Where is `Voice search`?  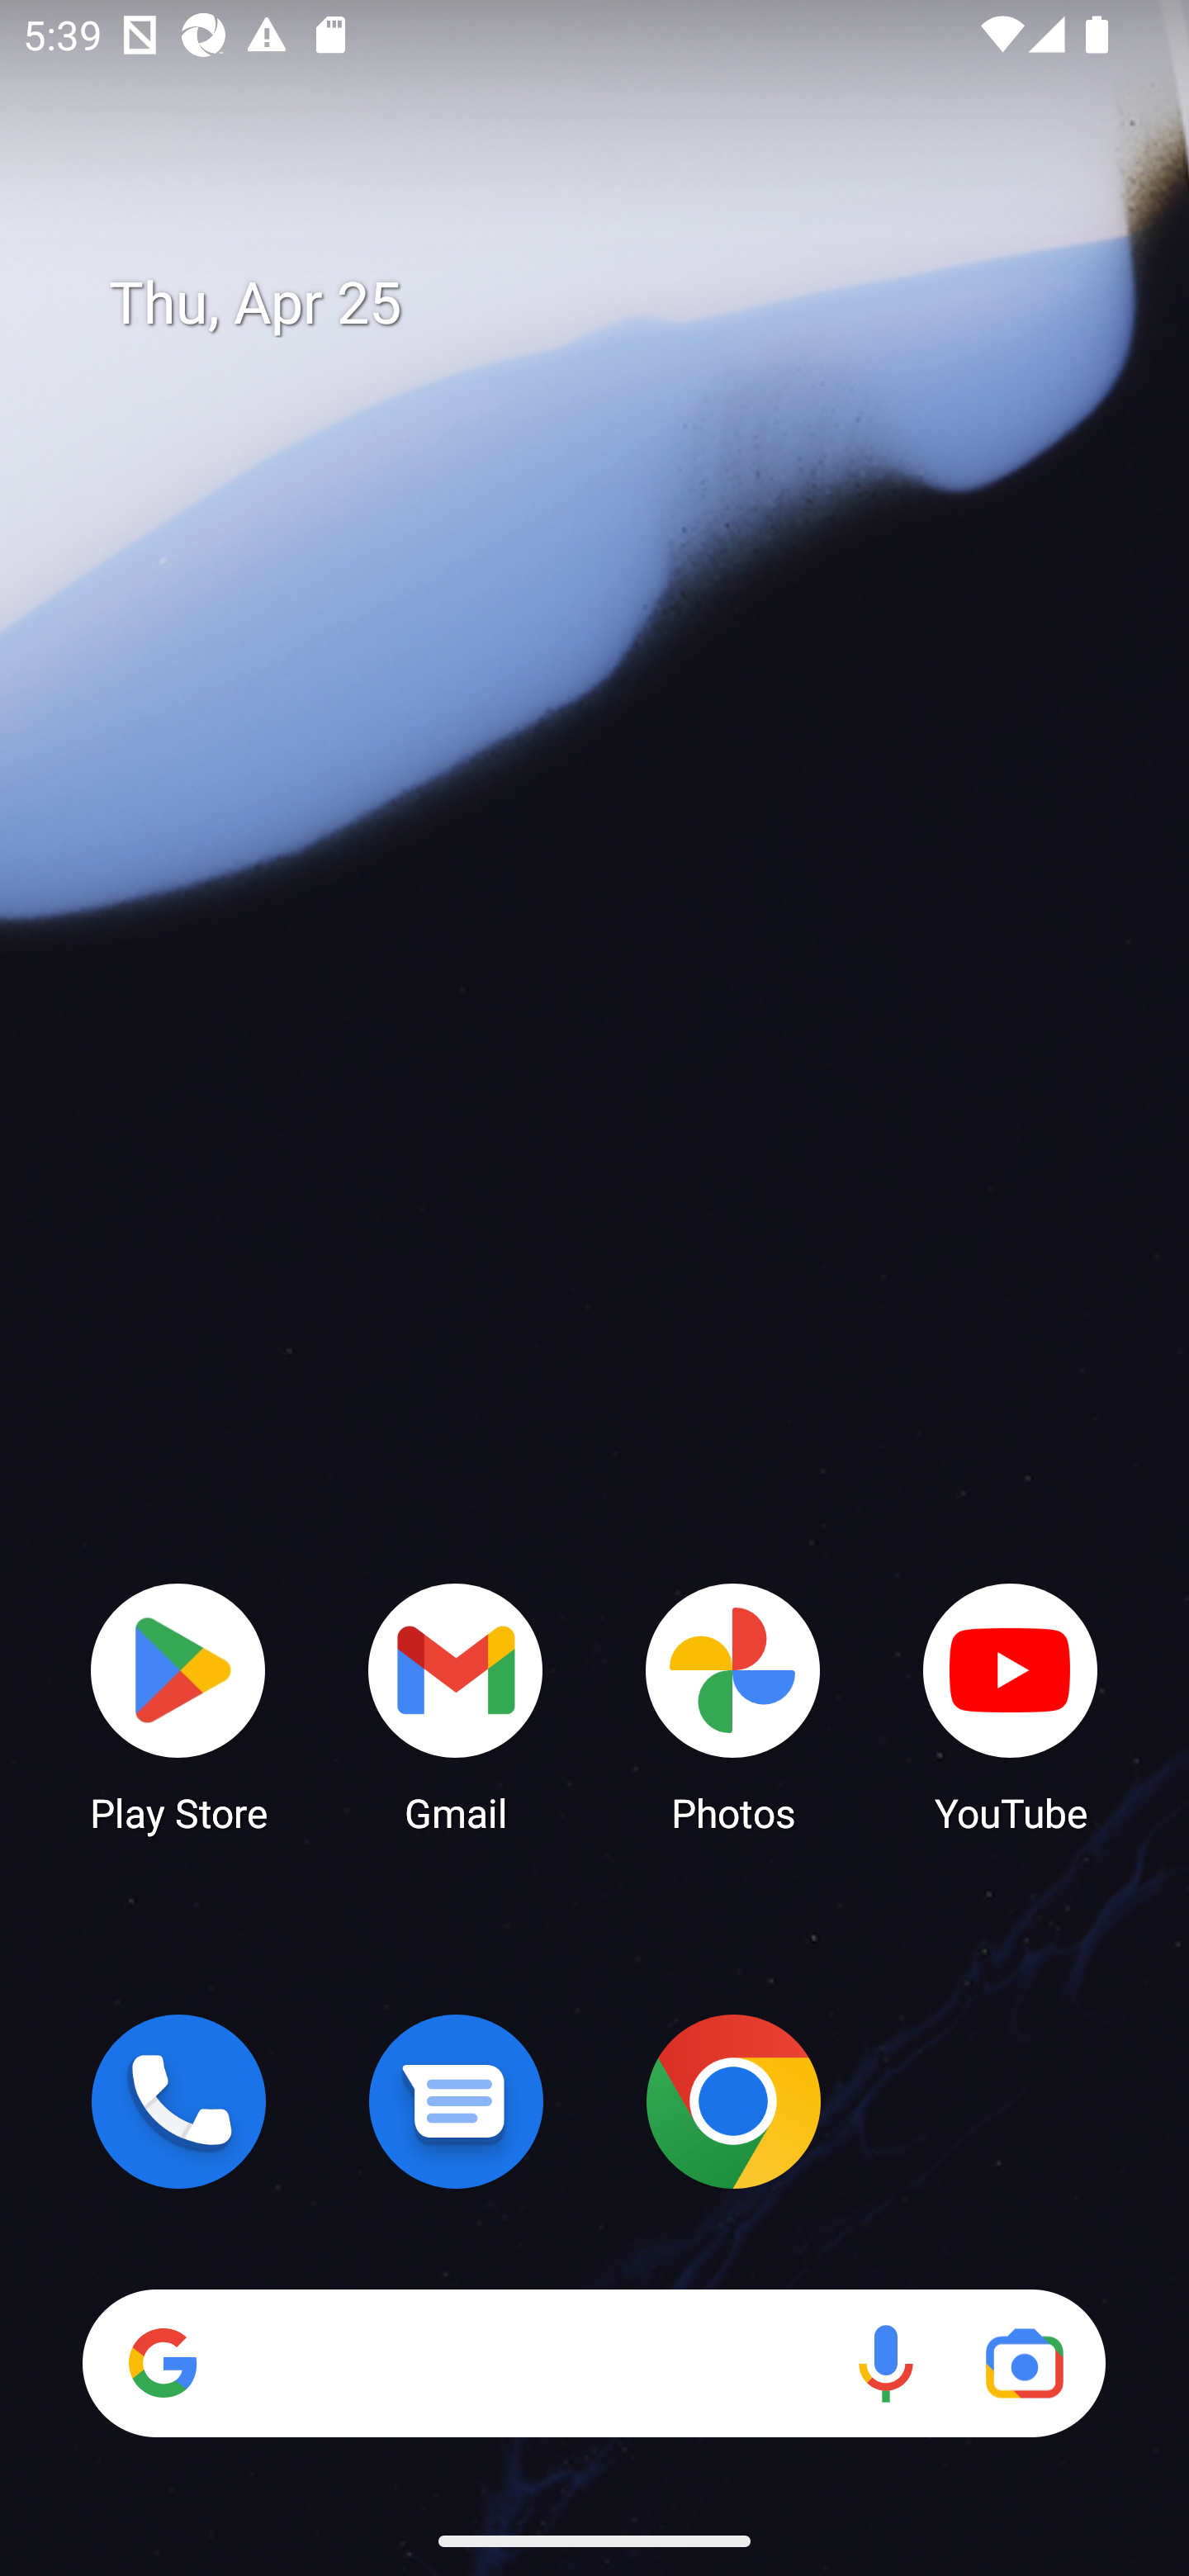 Voice search is located at coordinates (885, 2363).